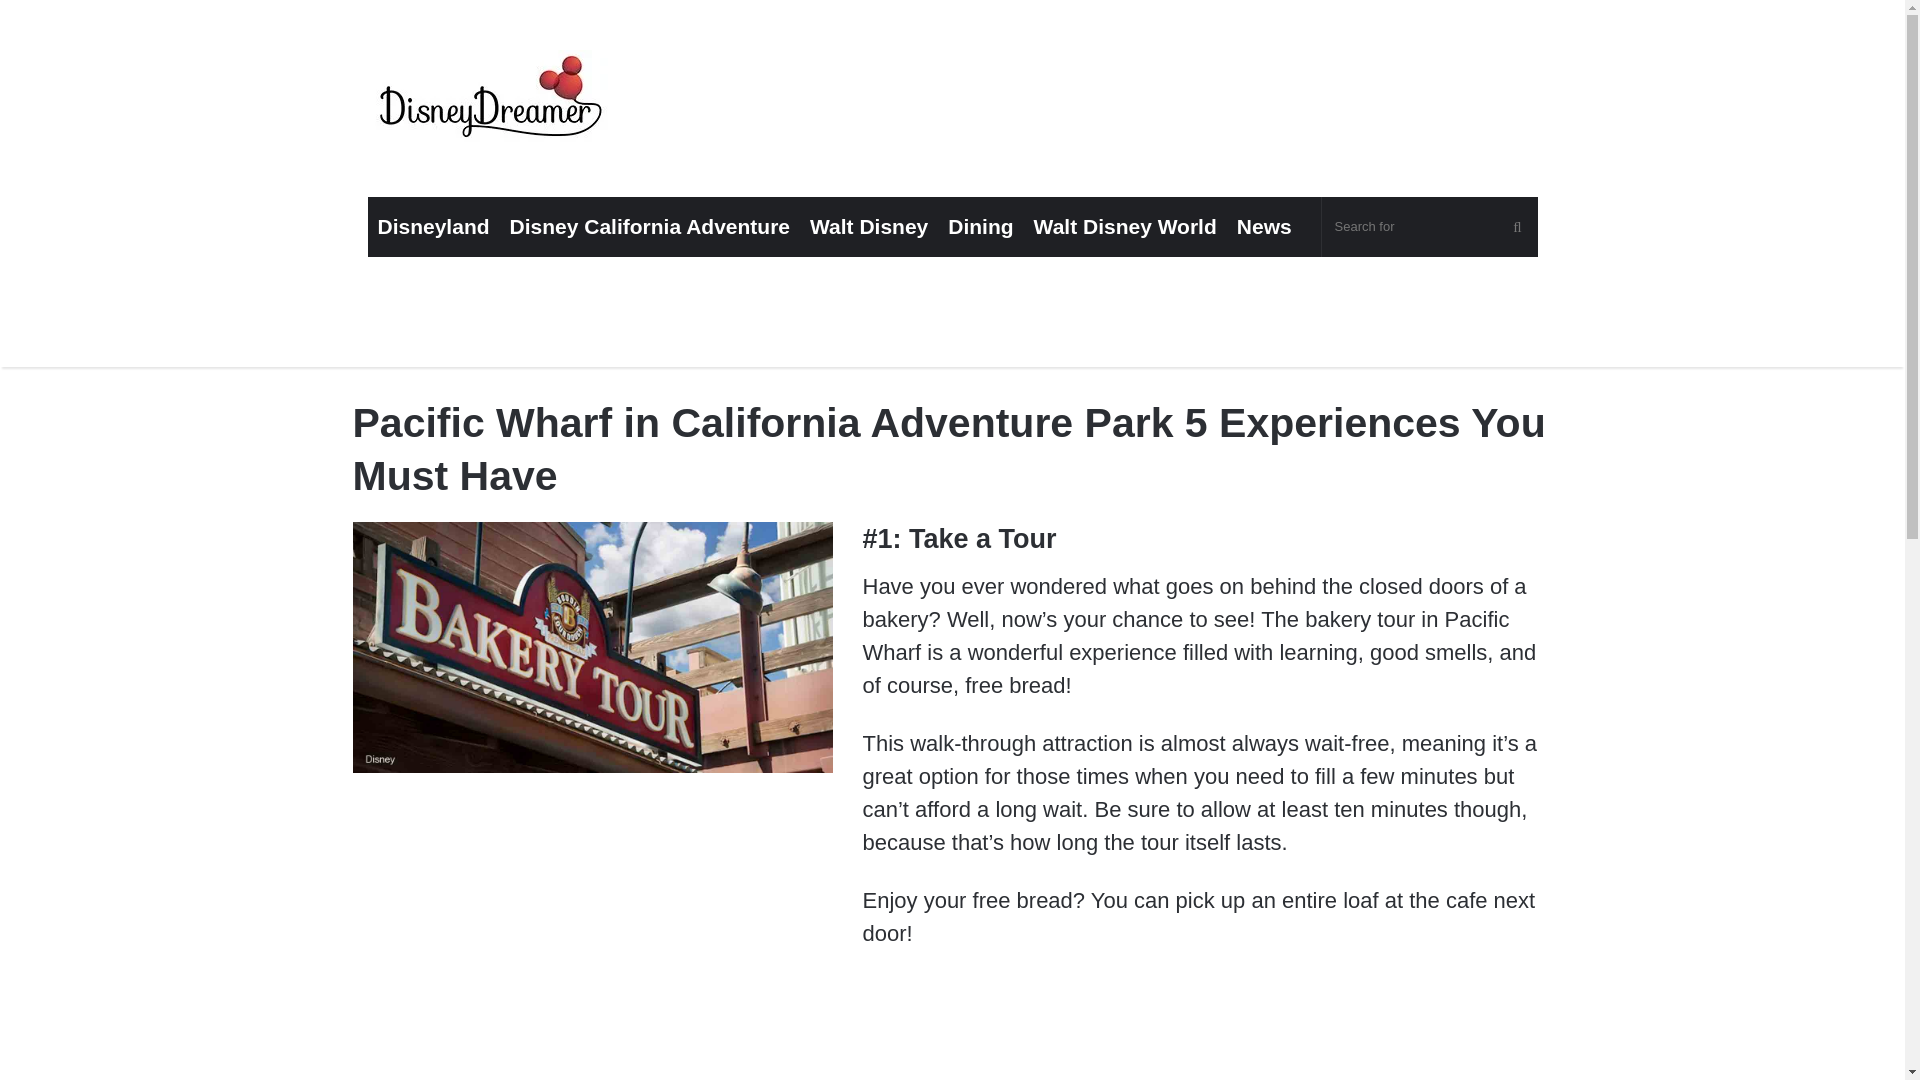 The width and height of the screenshot is (1920, 1080). What do you see at coordinates (980, 226) in the screenshot?
I see `Dining` at bounding box center [980, 226].